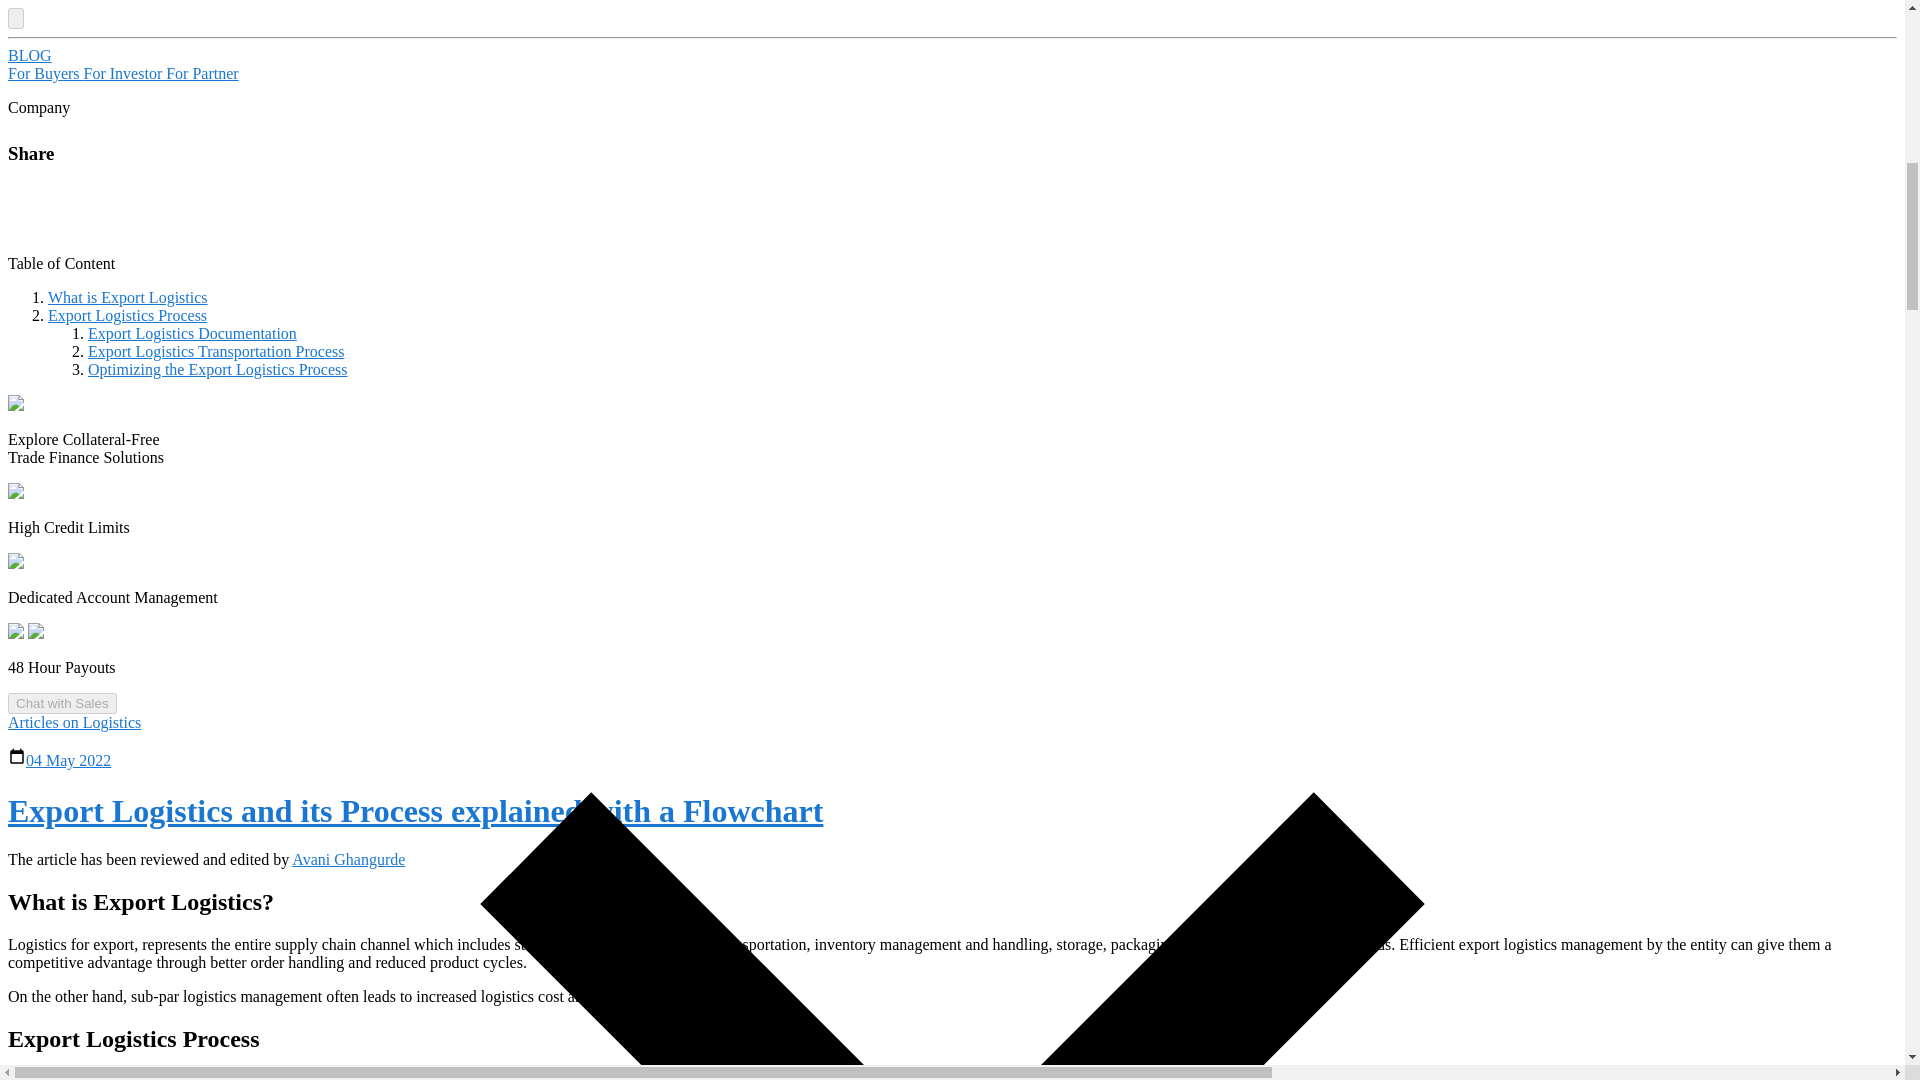  What do you see at coordinates (46, 73) in the screenshot?
I see `For Buyers` at bounding box center [46, 73].